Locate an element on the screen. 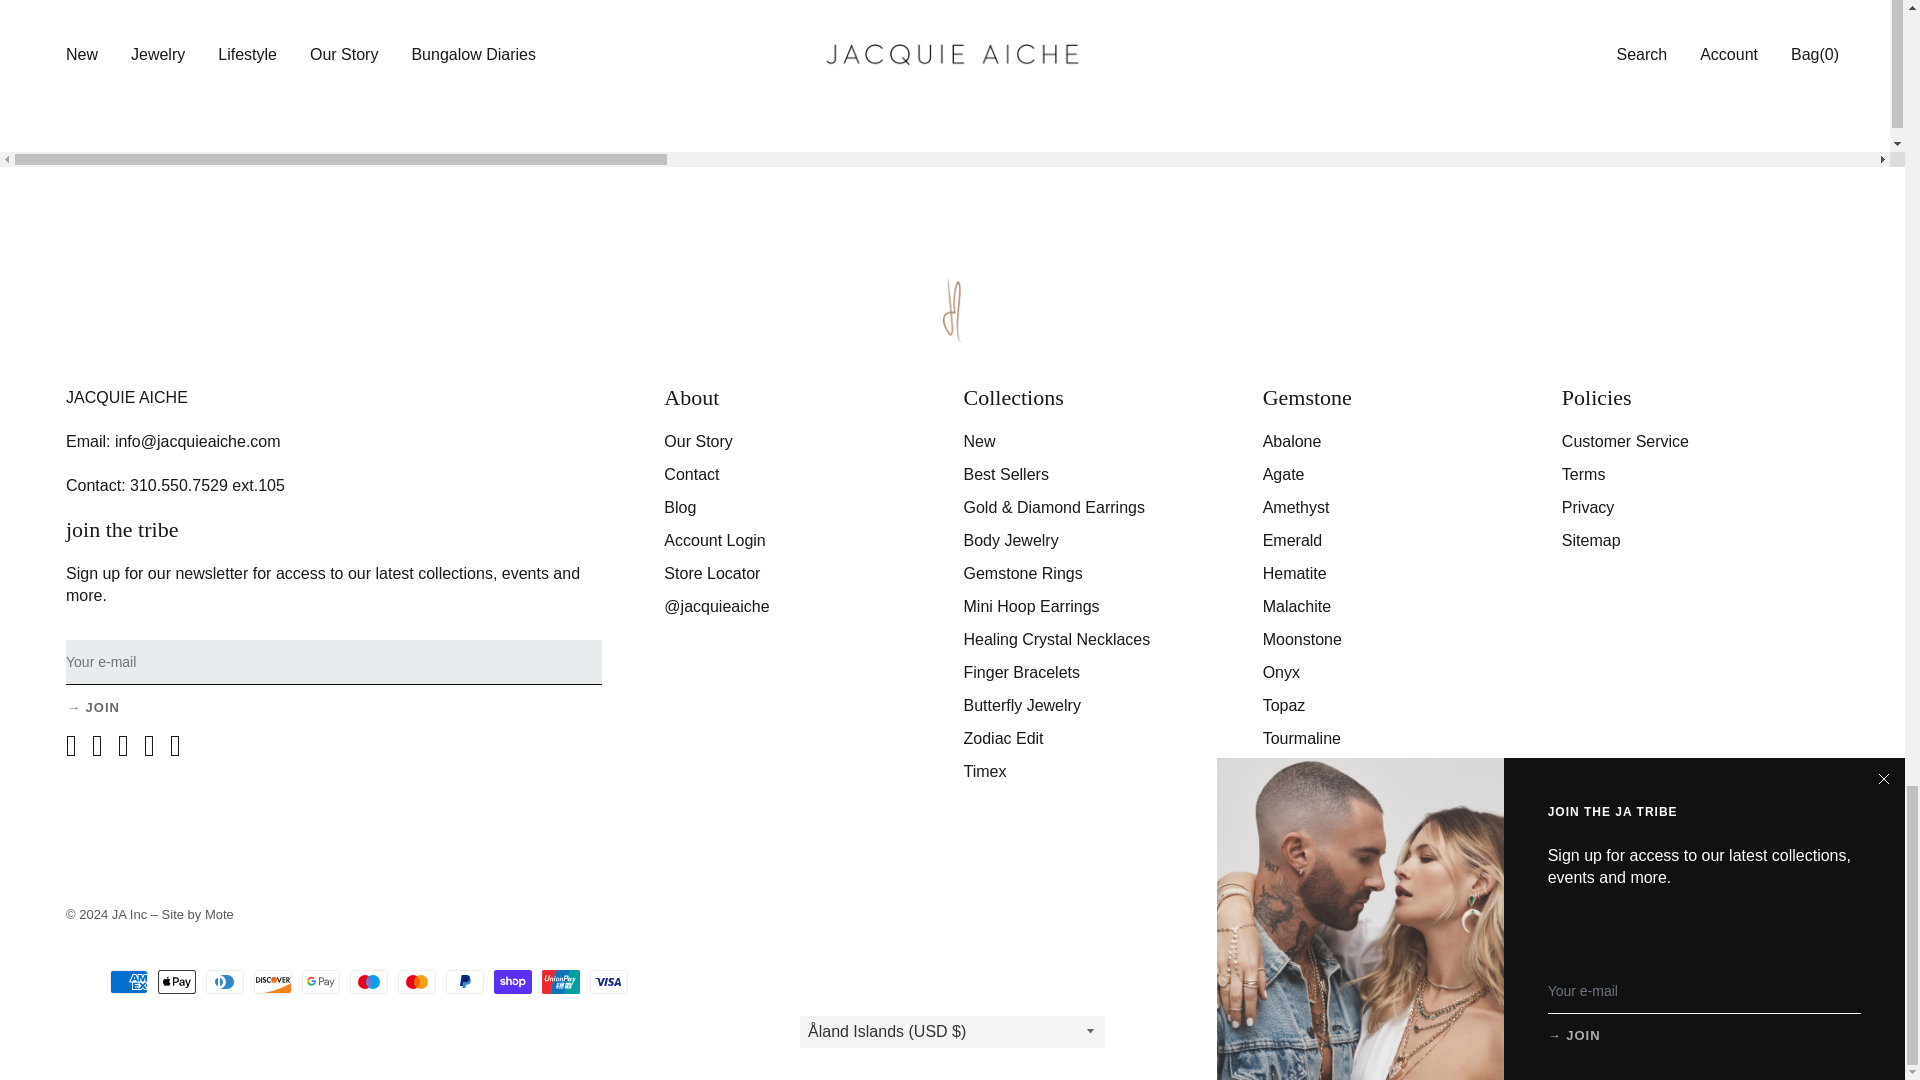  Google Pay is located at coordinates (320, 981).